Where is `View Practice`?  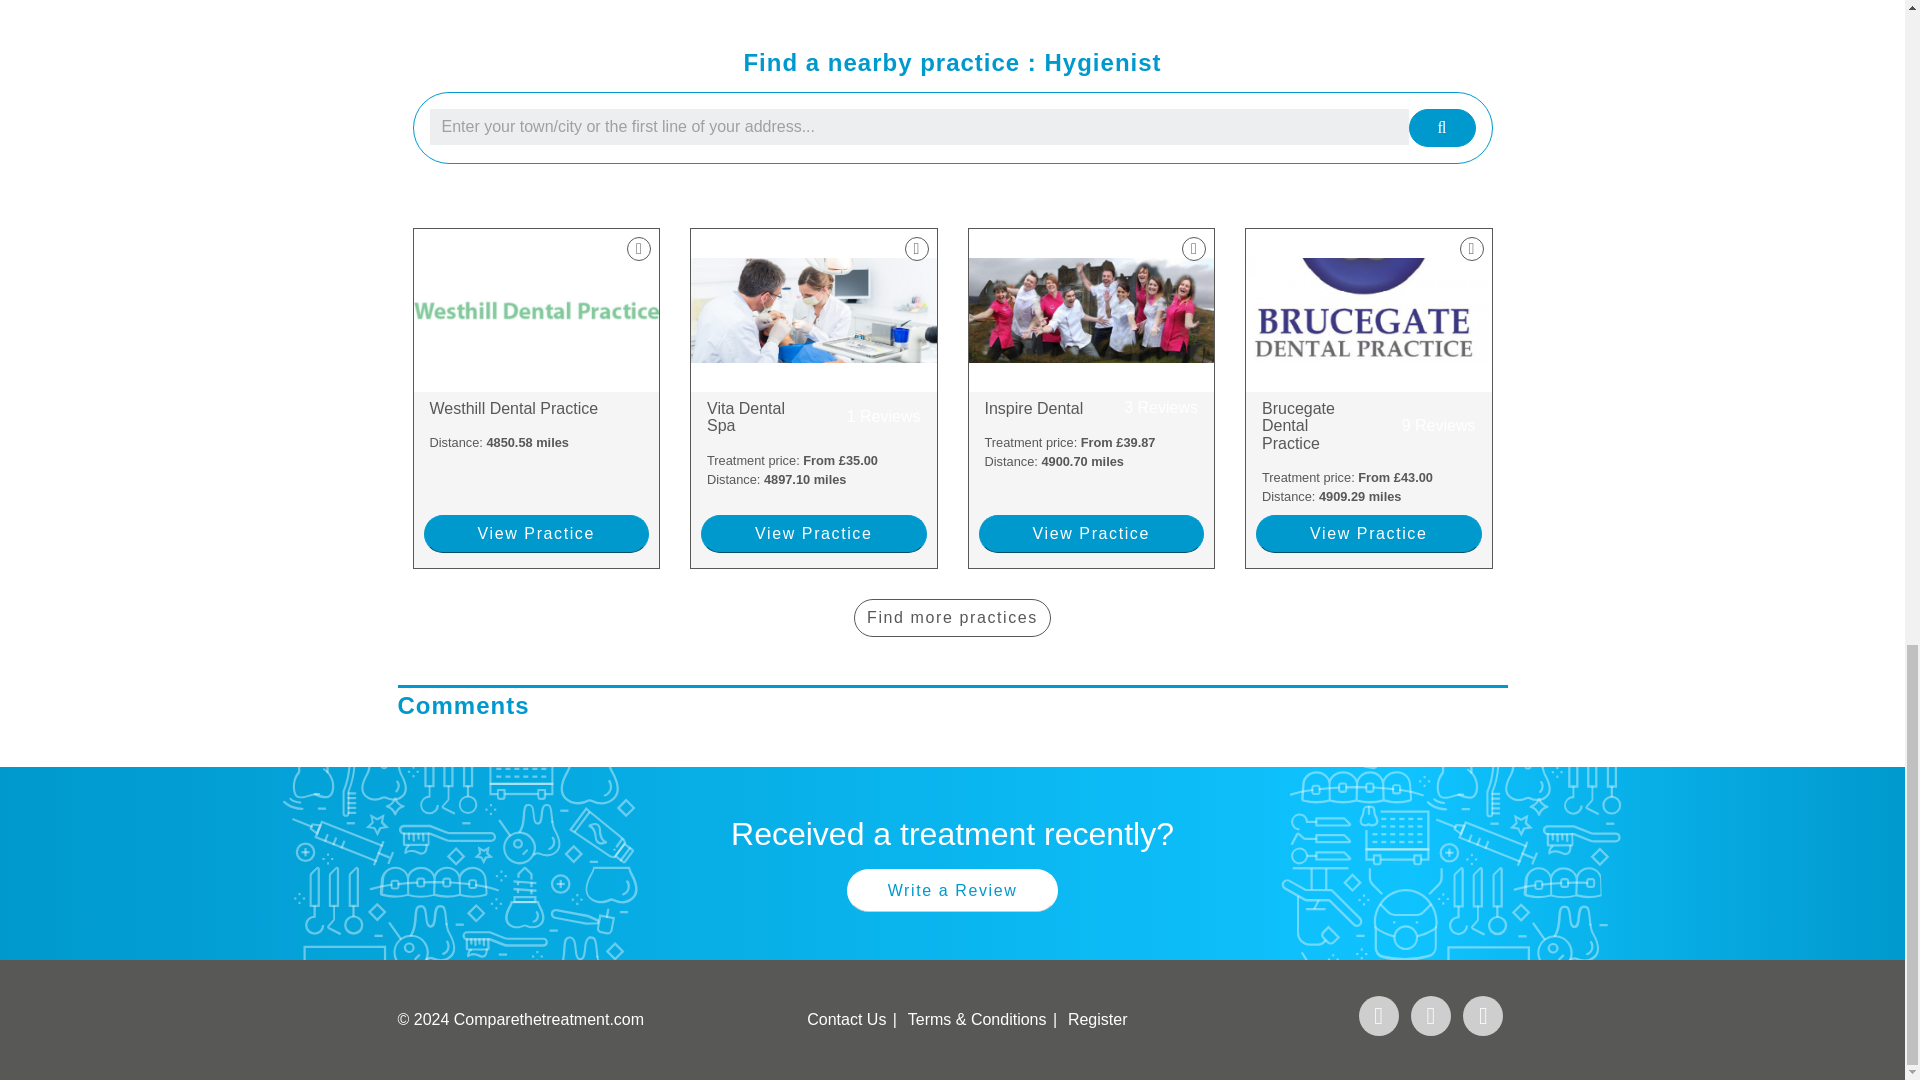 View Practice is located at coordinates (1090, 534).